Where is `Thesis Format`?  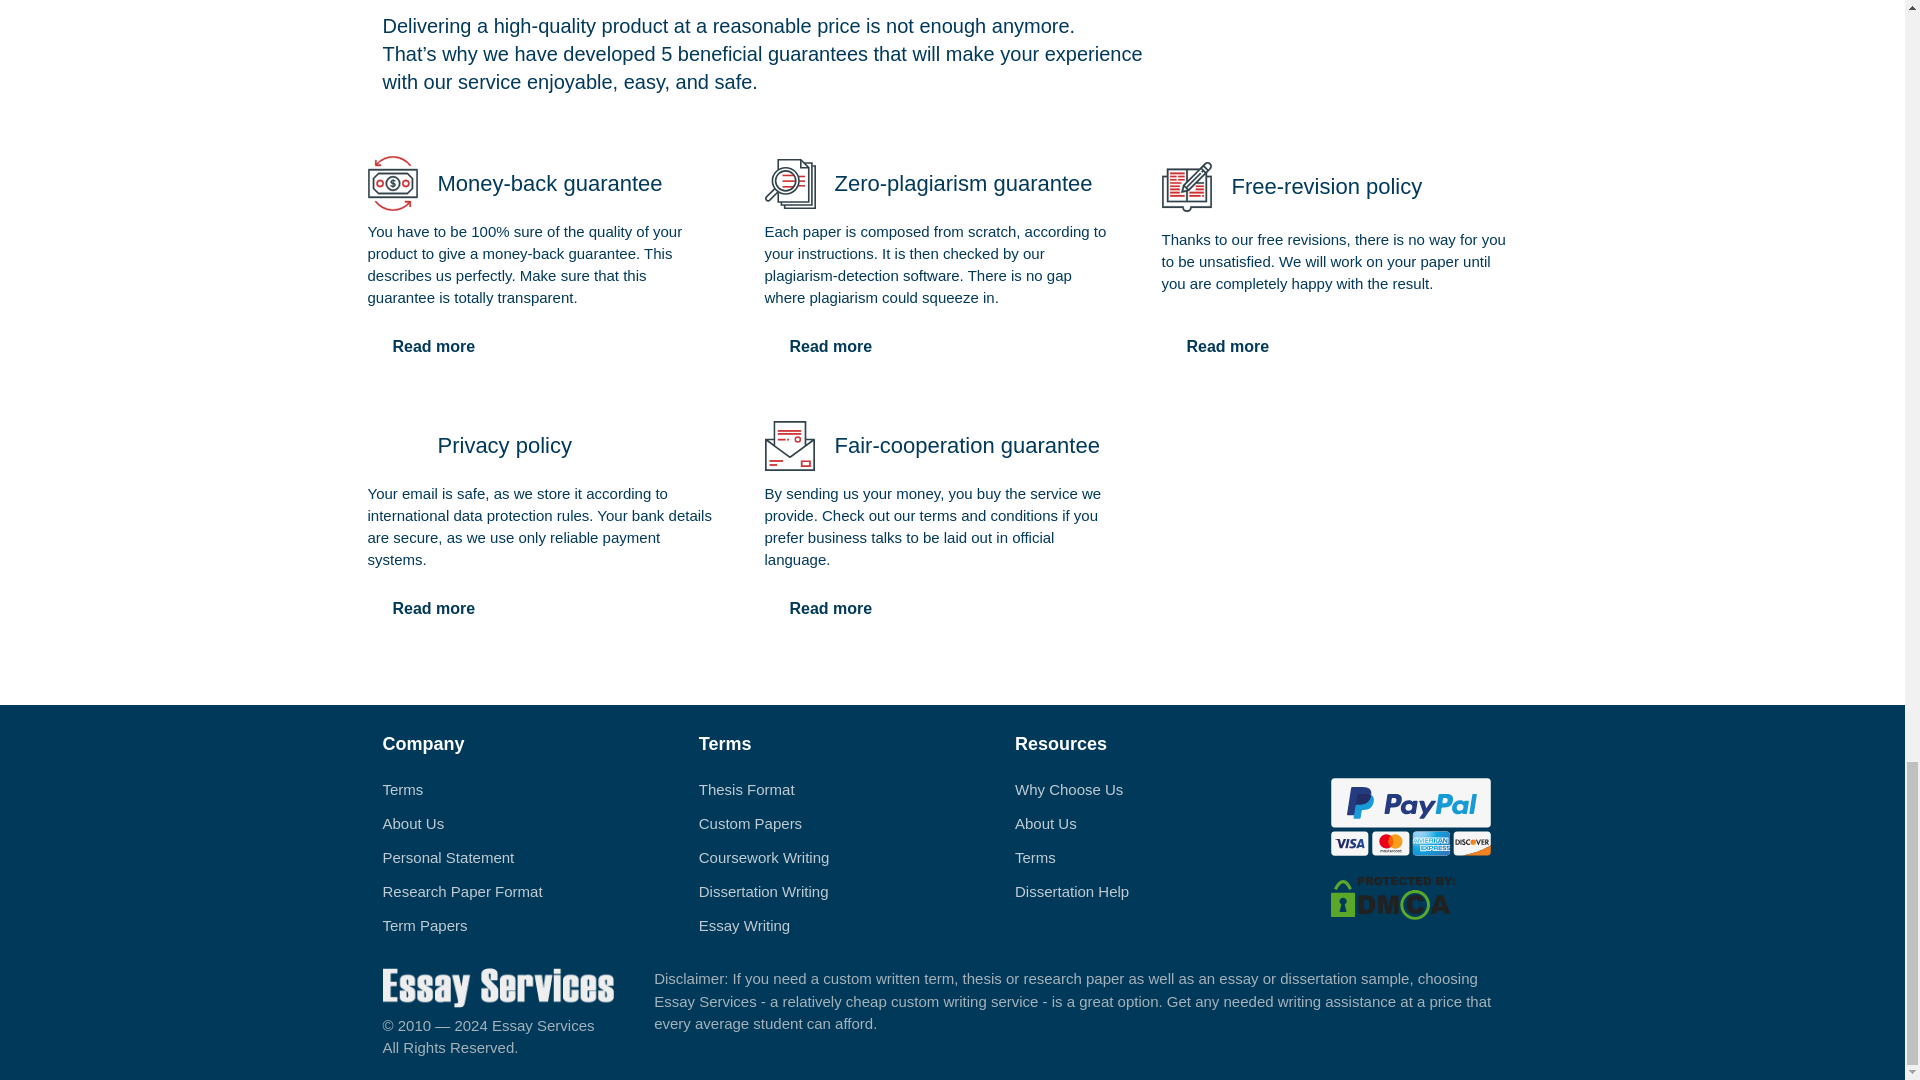 Thesis Format is located at coordinates (746, 789).